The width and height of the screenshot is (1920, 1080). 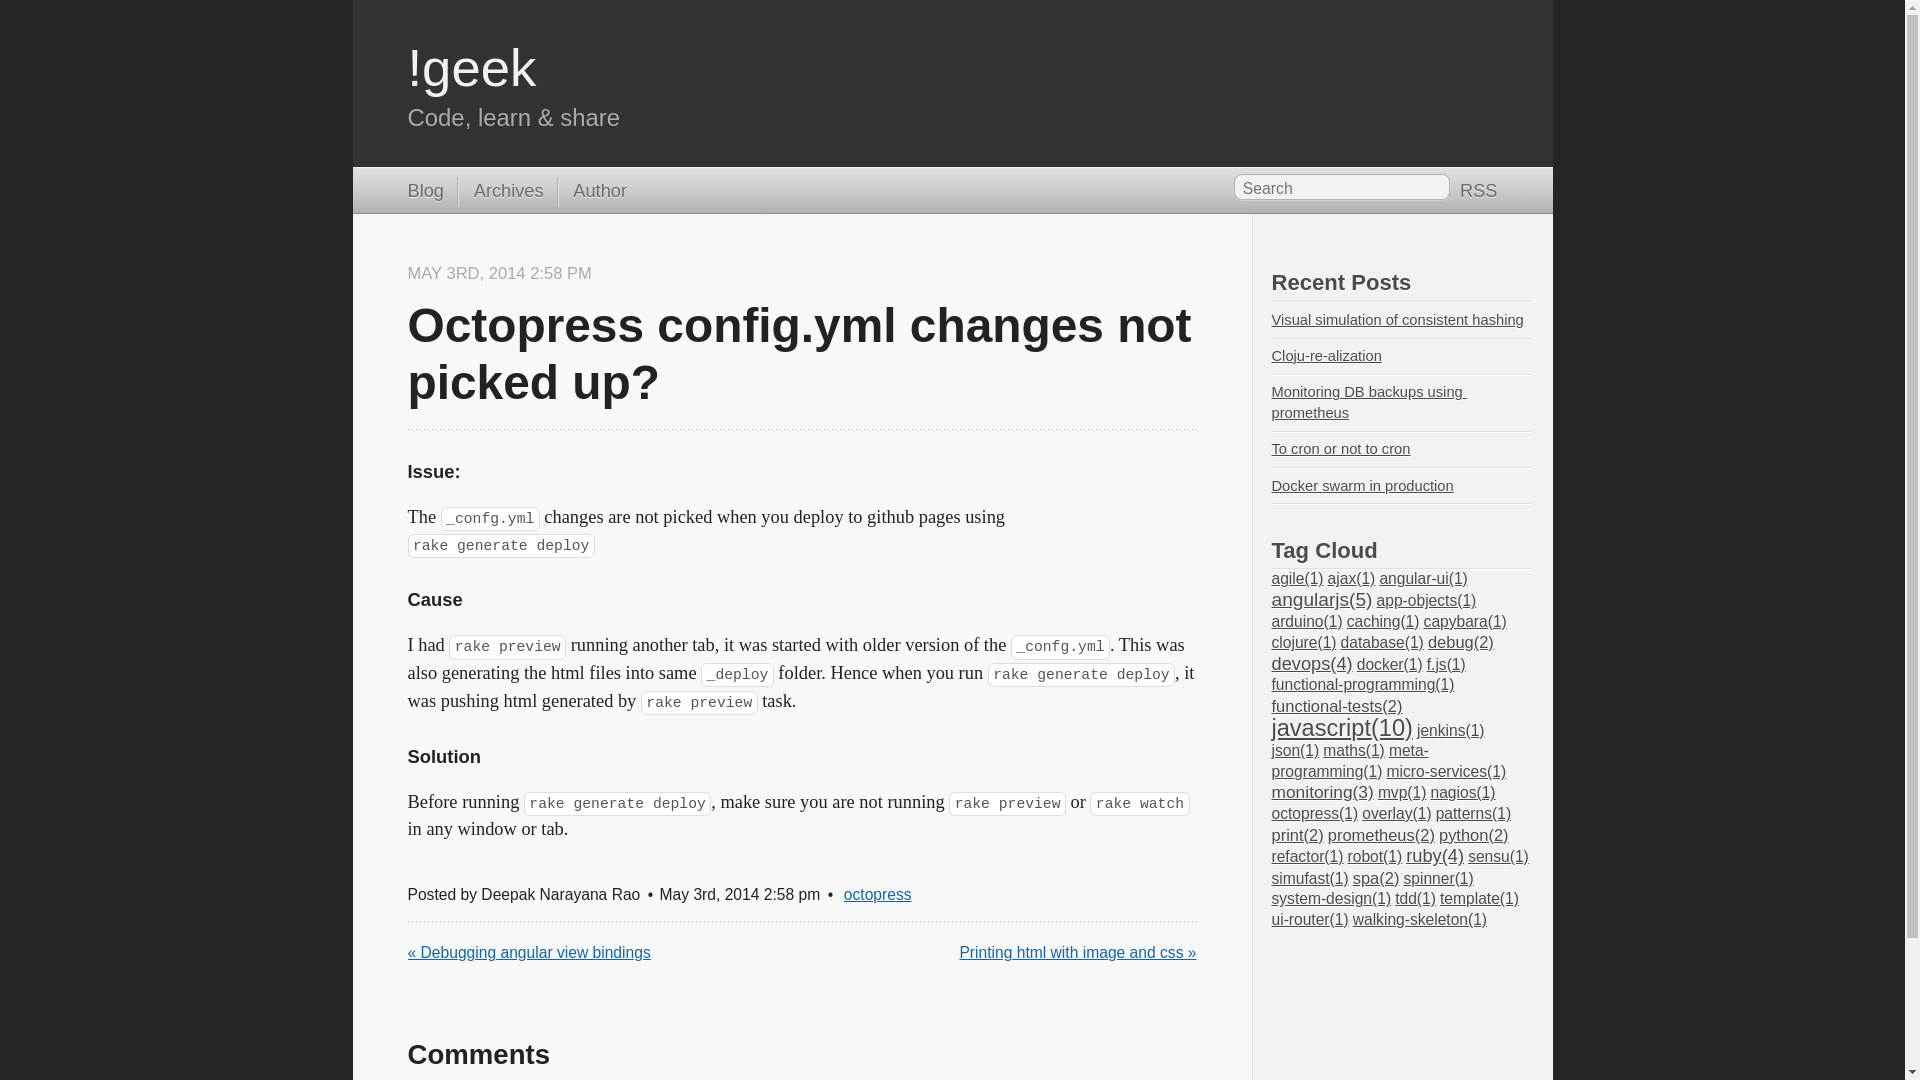 I want to click on !geek, so click(x=472, y=67).